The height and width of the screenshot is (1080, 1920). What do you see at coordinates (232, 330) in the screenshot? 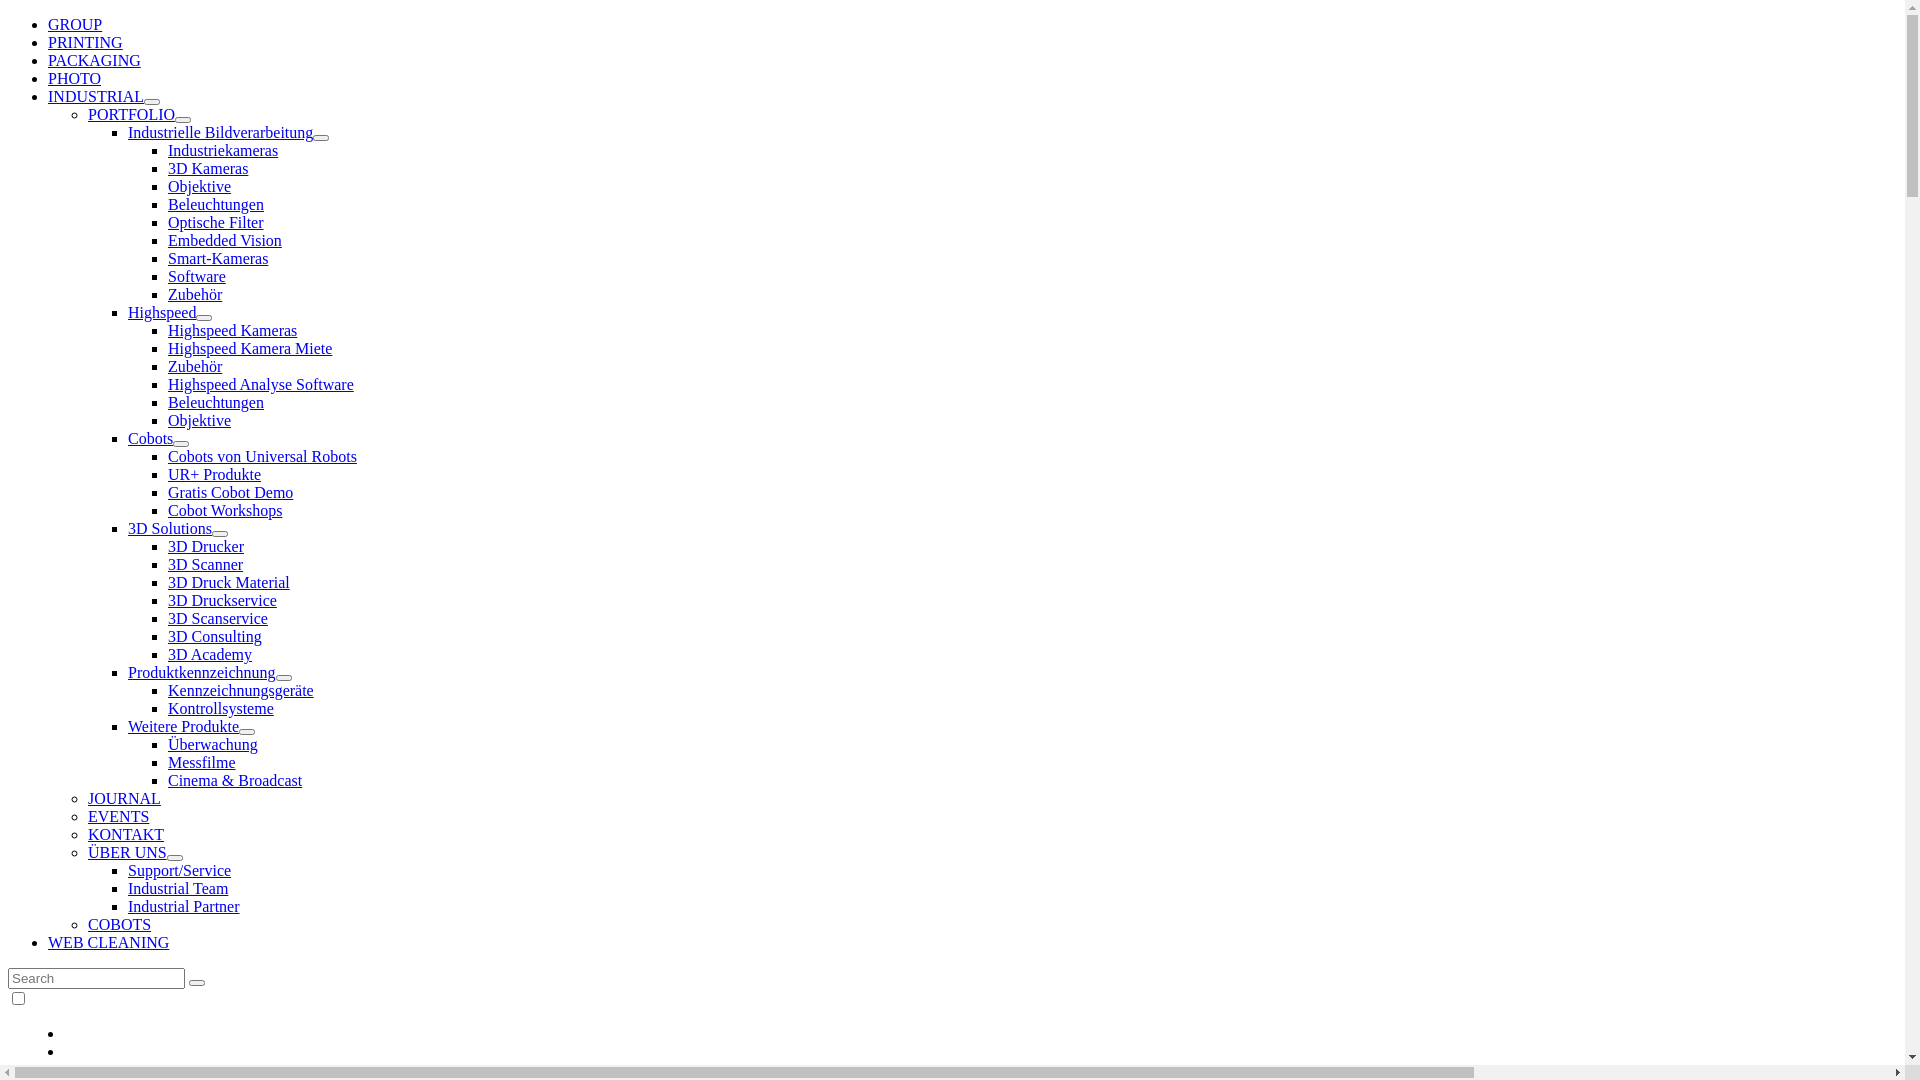
I see `Highspeed Kameras` at bounding box center [232, 330].